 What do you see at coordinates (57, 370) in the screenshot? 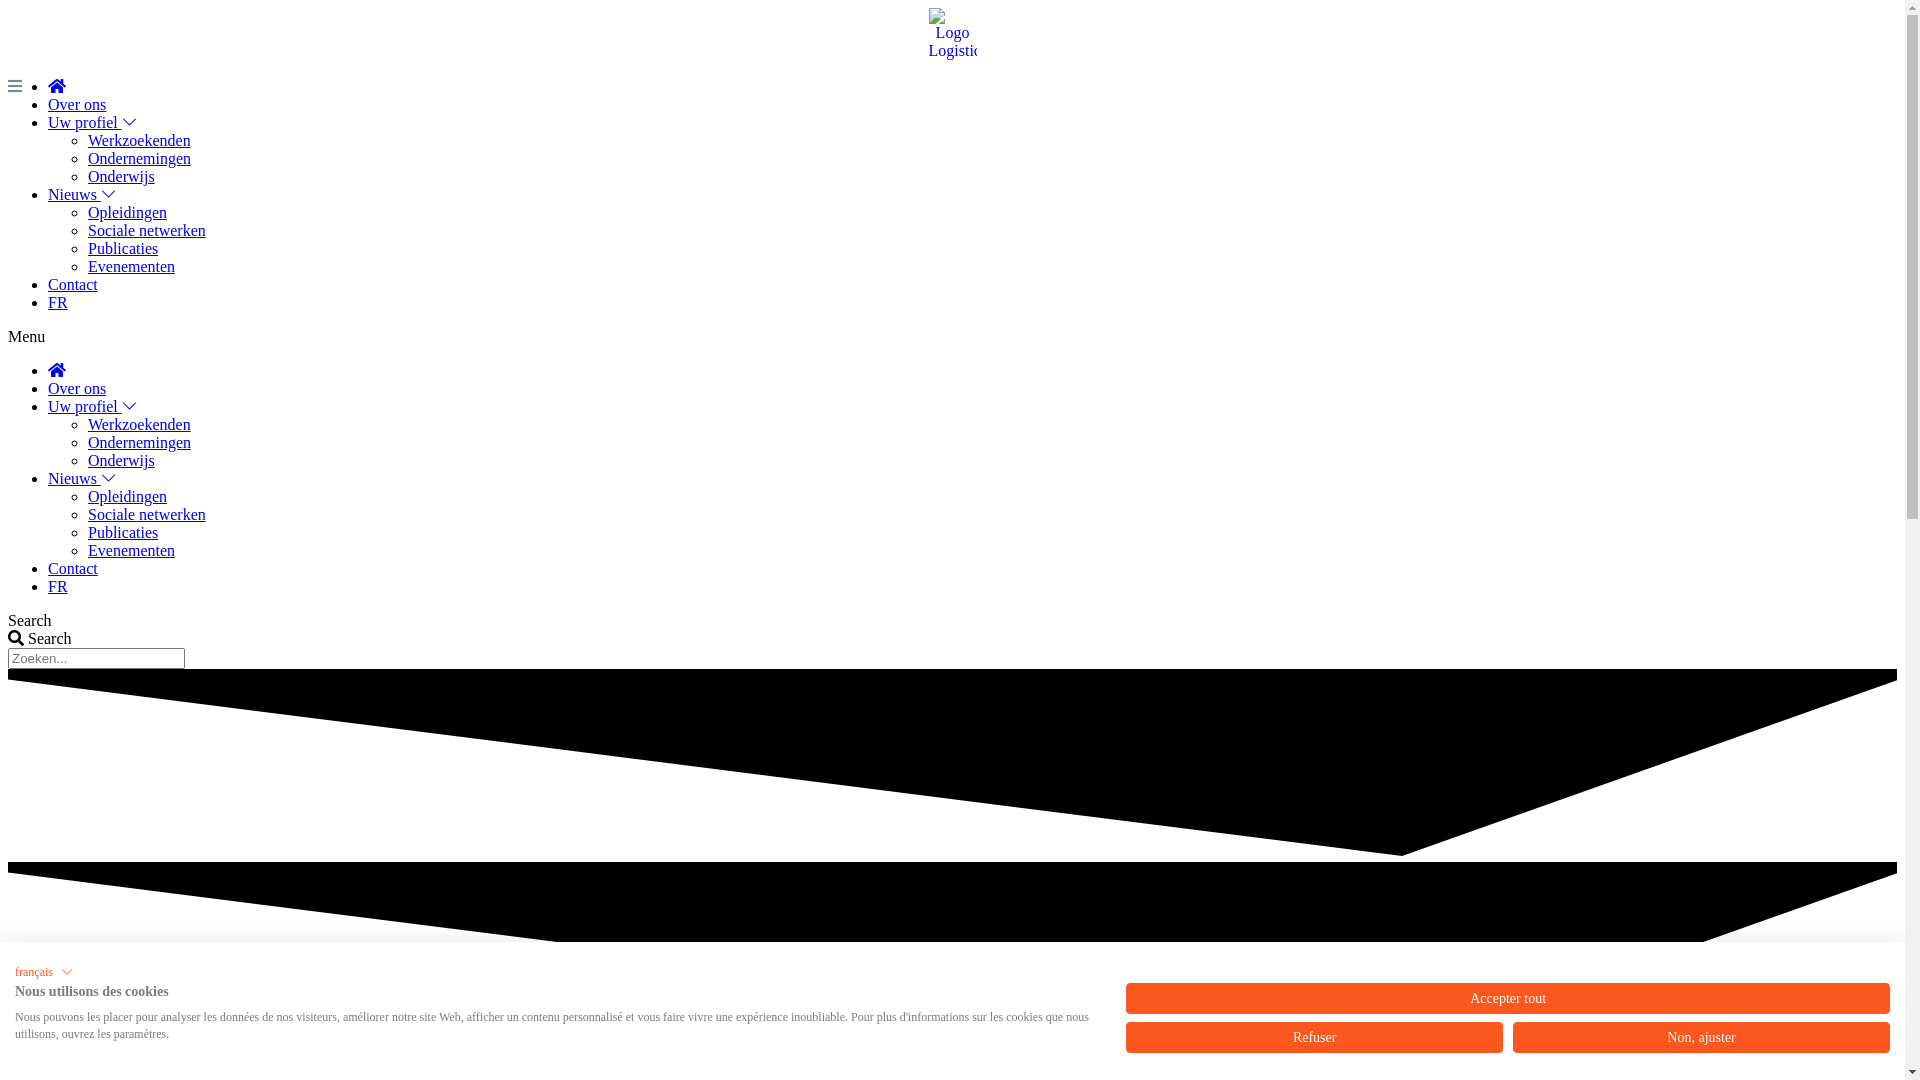
I see `Home` at bounding box center [57, 370].